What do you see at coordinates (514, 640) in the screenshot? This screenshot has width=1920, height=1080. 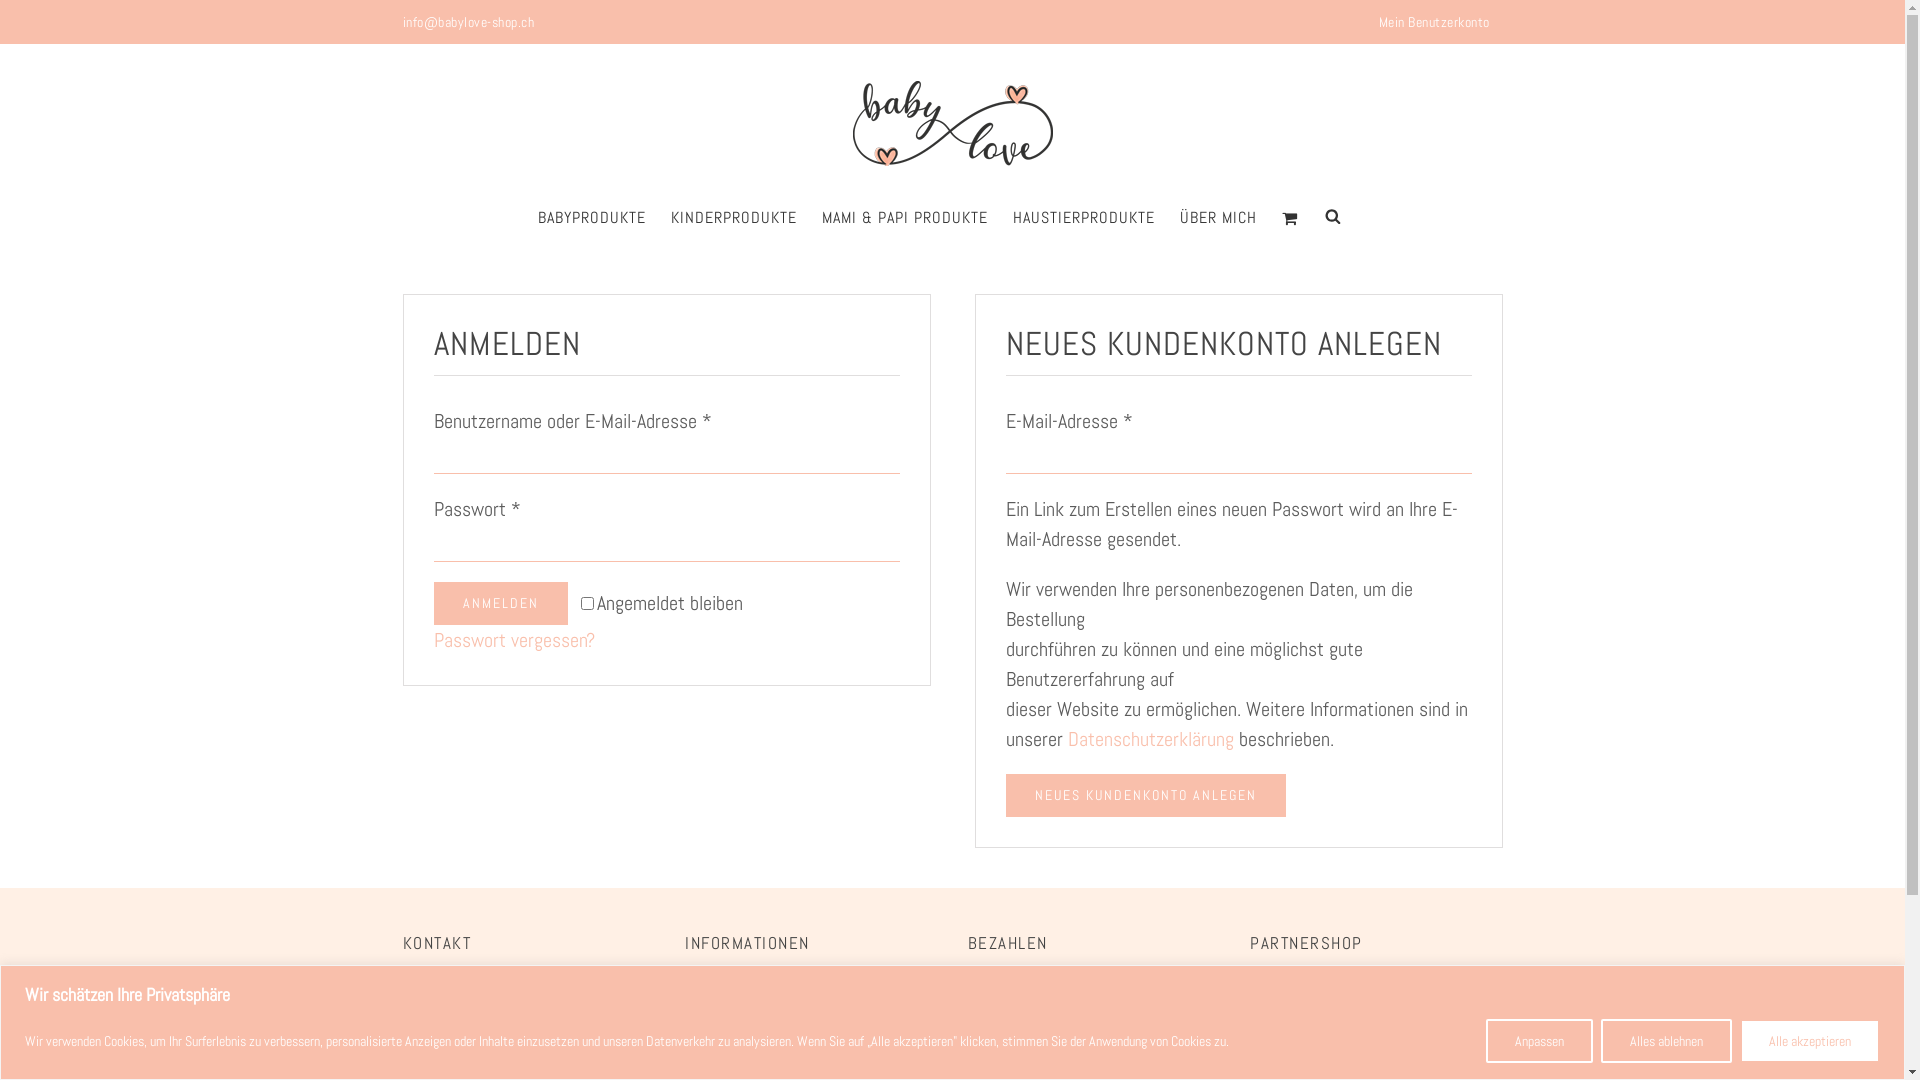 I see `Passwort vergessen?` at bounding box center [514, 640].